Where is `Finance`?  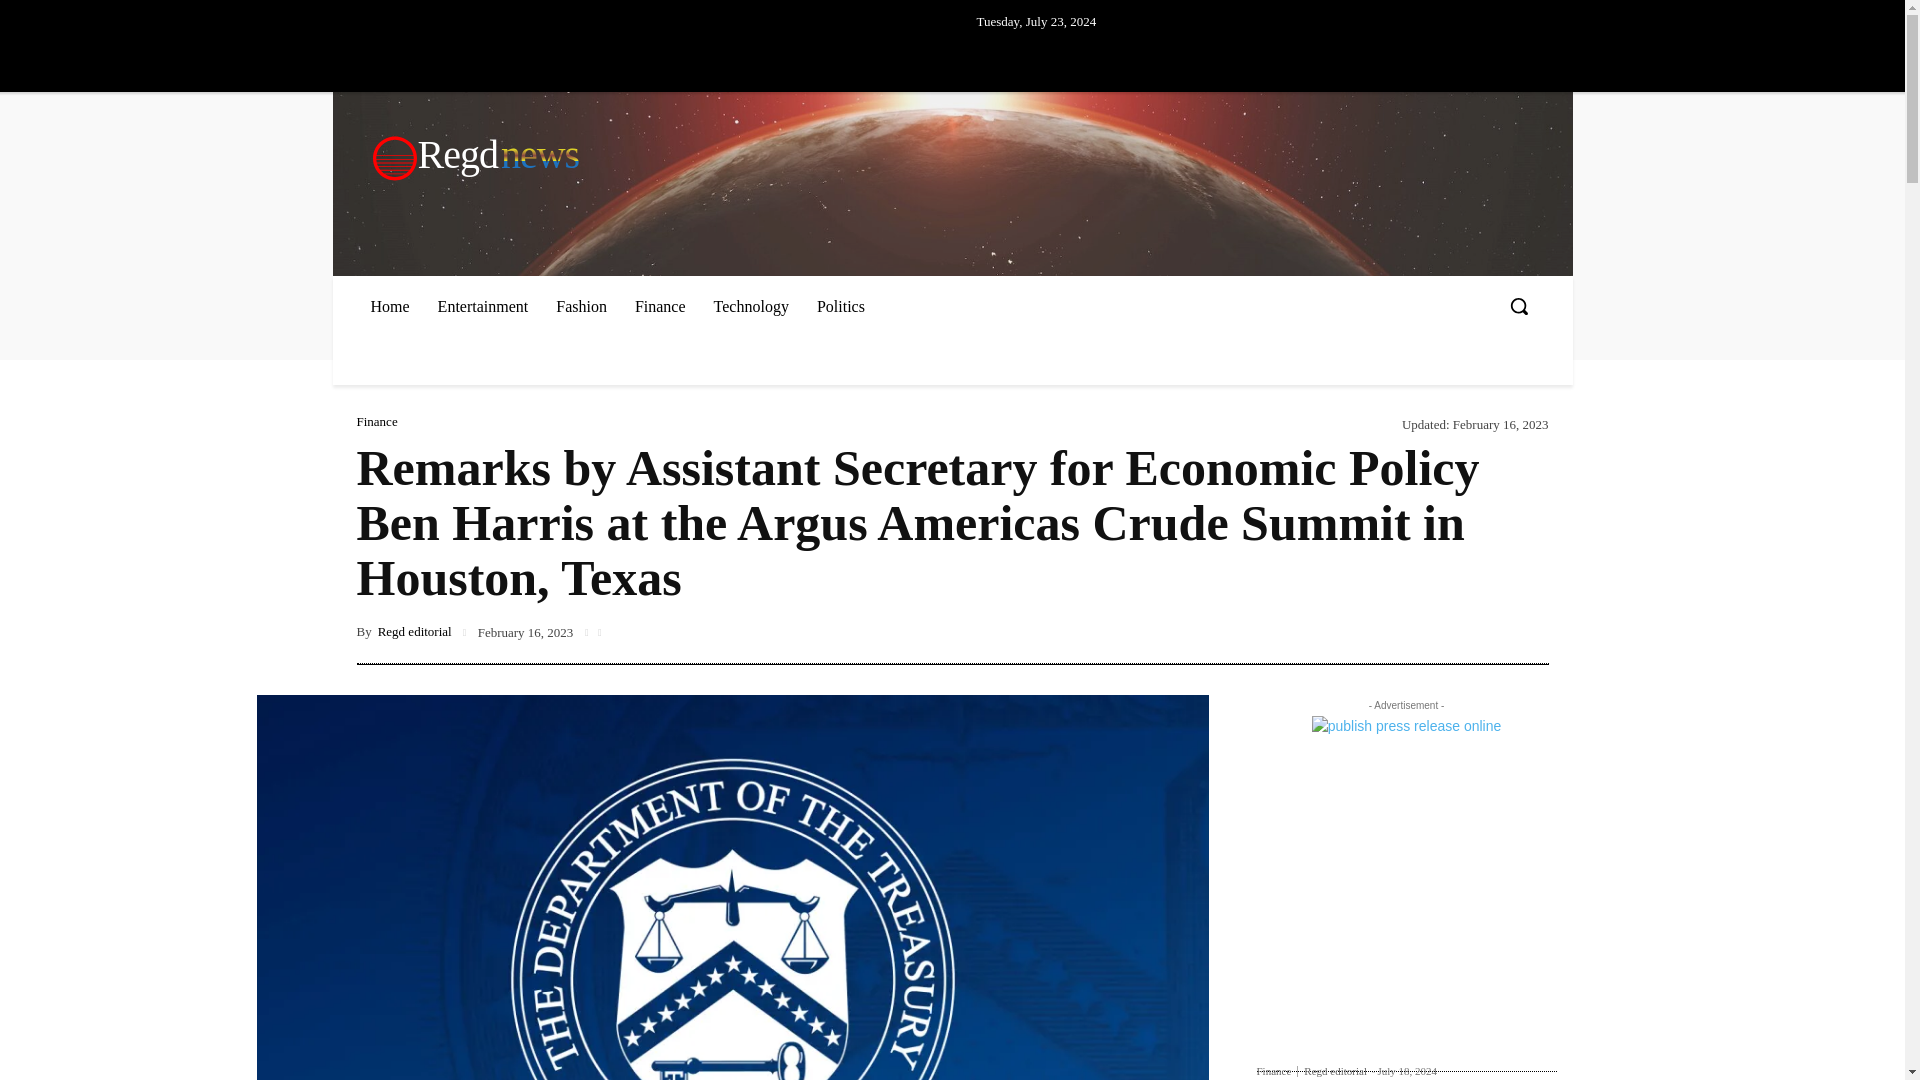 Finance is located at coordinates (580, 306).